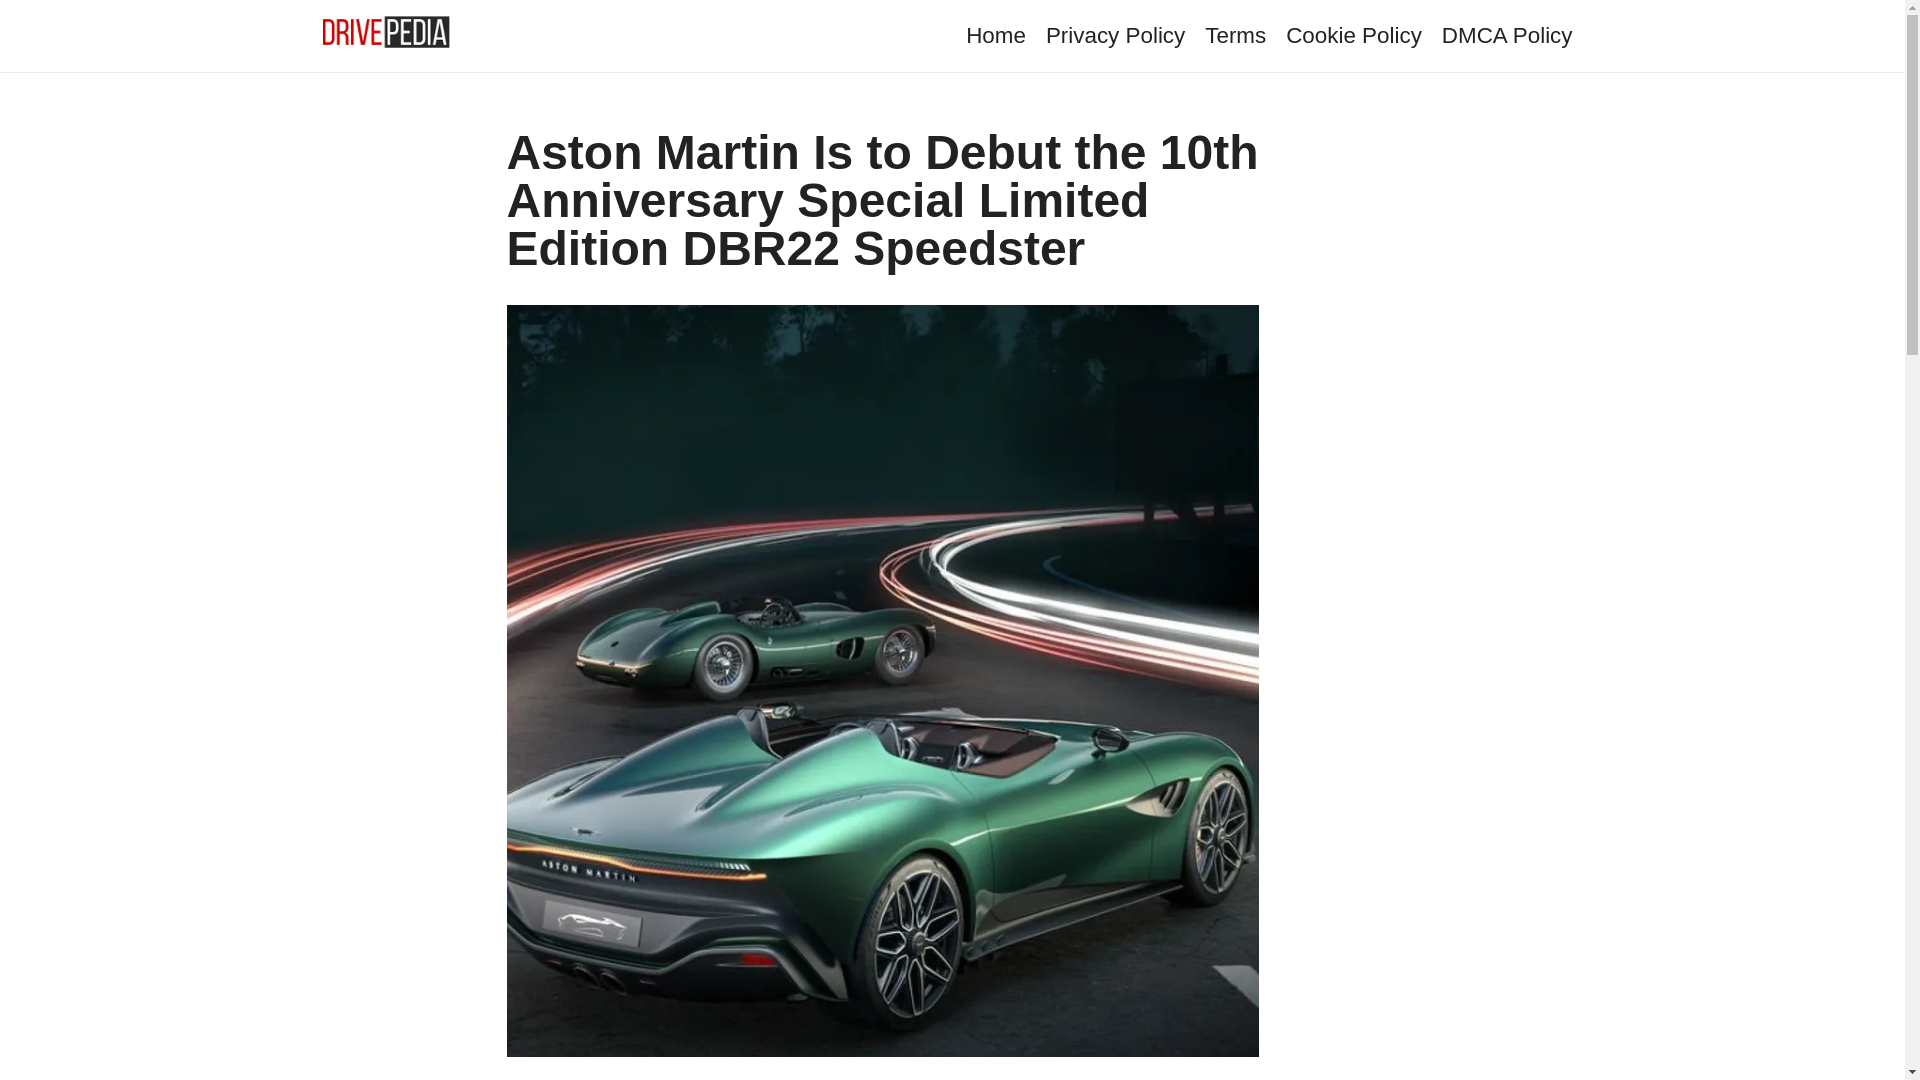 This screenshot has width=1920, height=1080. Describe the element at coordinates (1115, 34) in the screenshot. I see `Privacy Policy` at that location.